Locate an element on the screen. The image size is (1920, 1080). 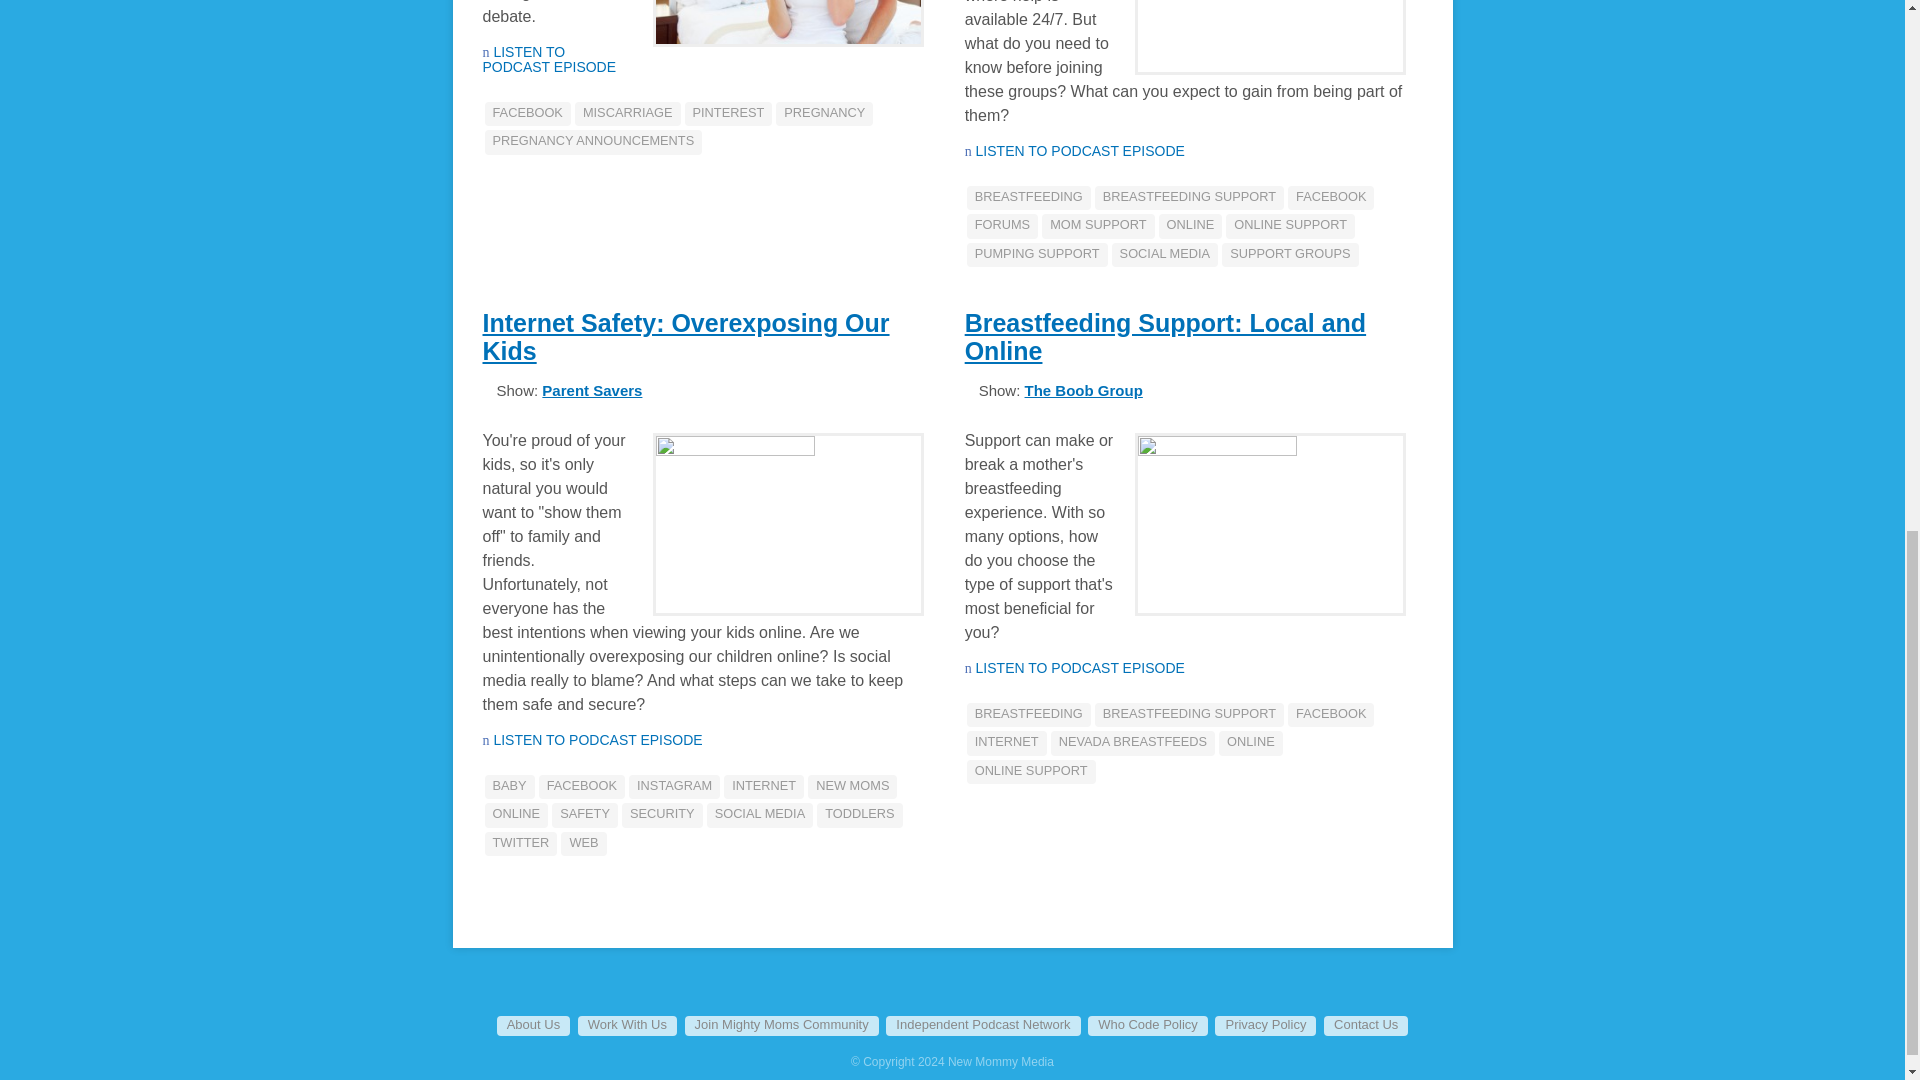
MISCARRIAGE is located at coordinates (628, 114).